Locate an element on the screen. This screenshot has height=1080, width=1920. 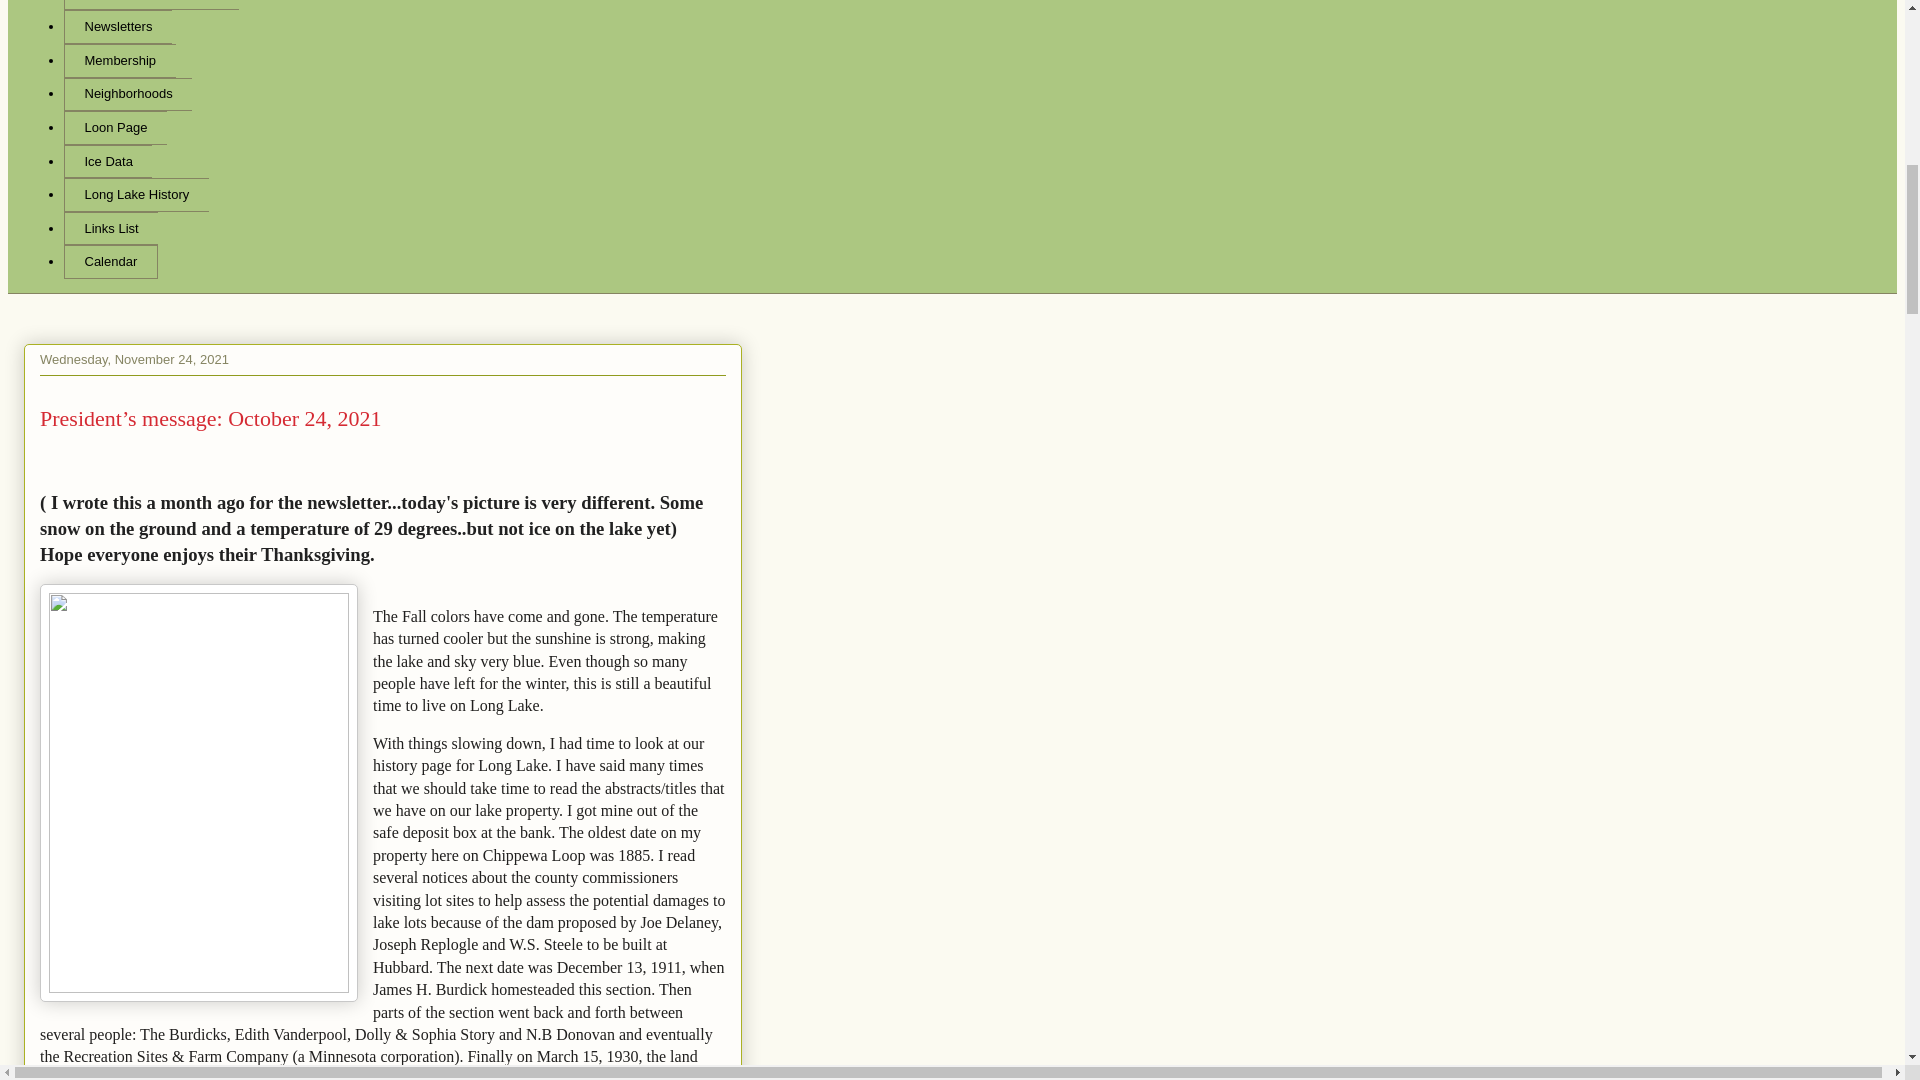
Links List is located at coordinates (110, 228).